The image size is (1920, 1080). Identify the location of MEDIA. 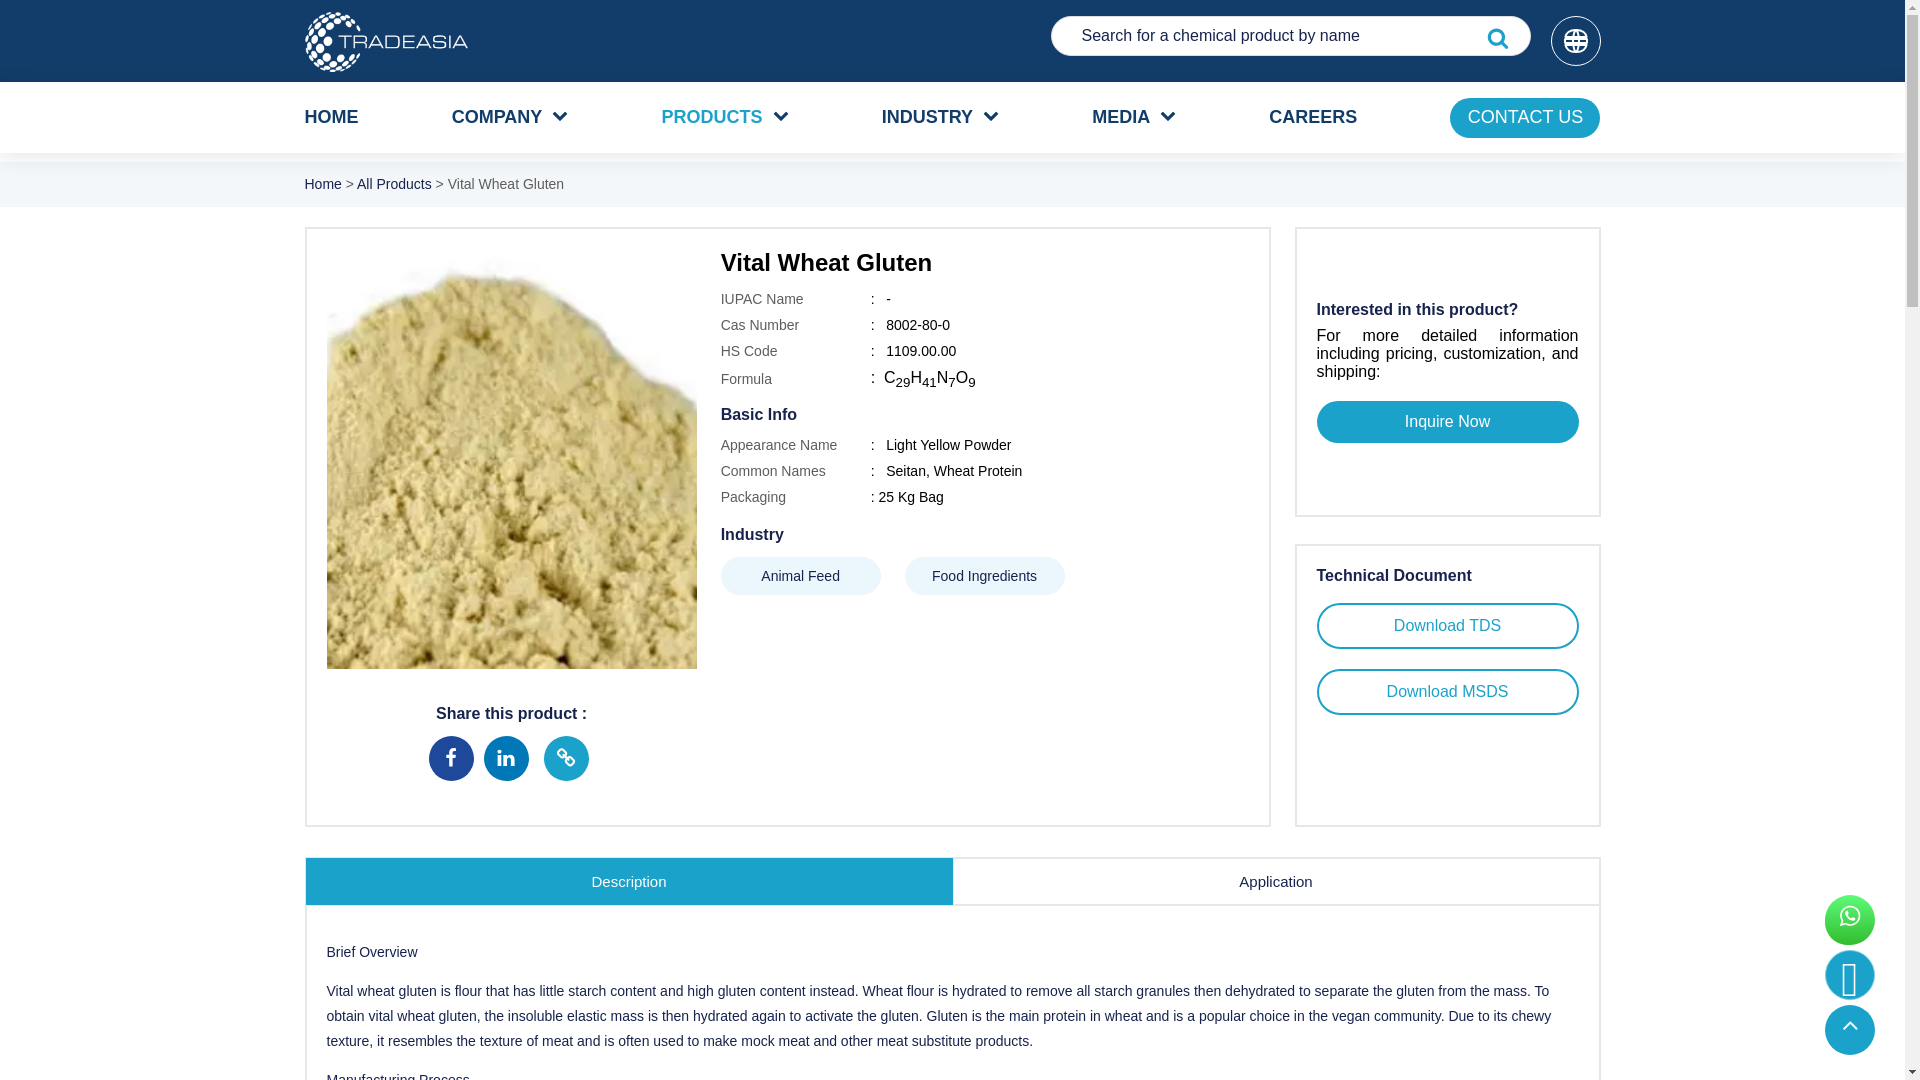
(1121, 117).